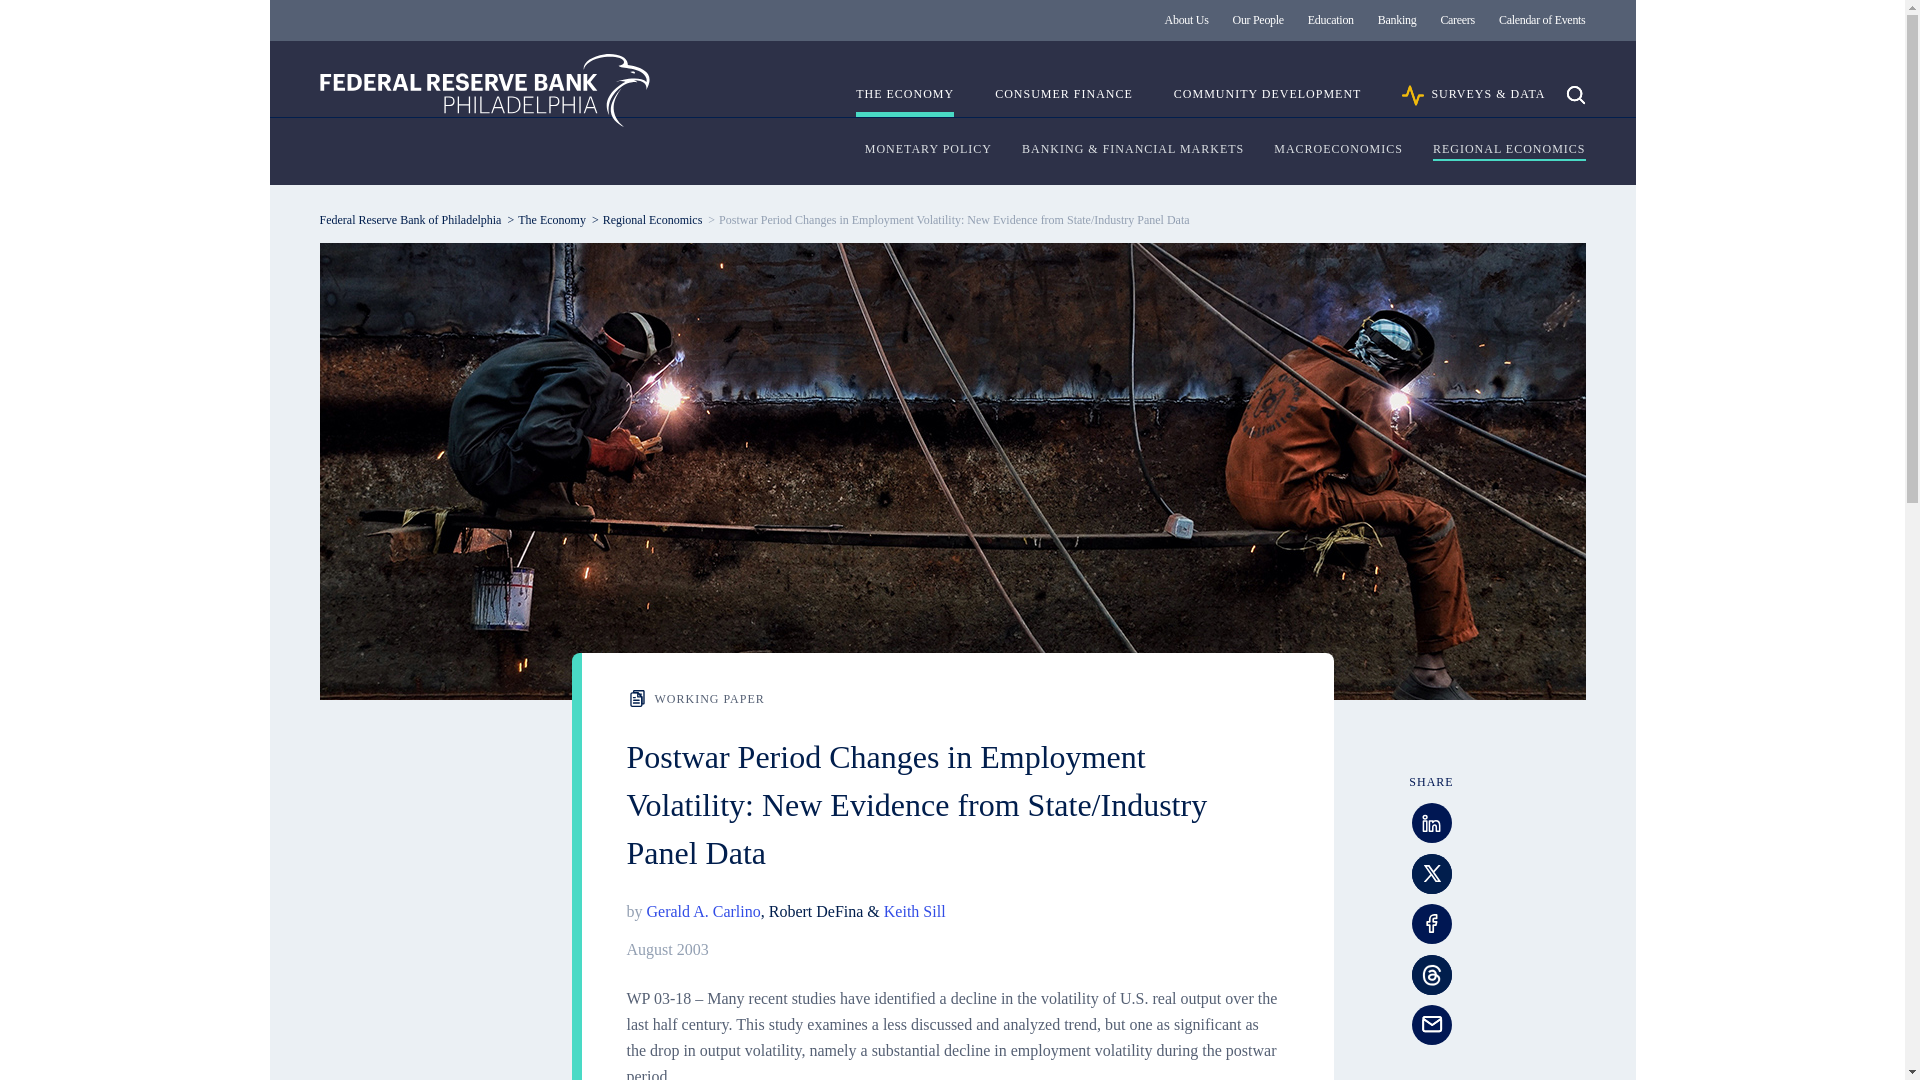  Describe the element at coordinates (1338, 150) in the screenshot. I see `MACROECONOMICS` at that location.